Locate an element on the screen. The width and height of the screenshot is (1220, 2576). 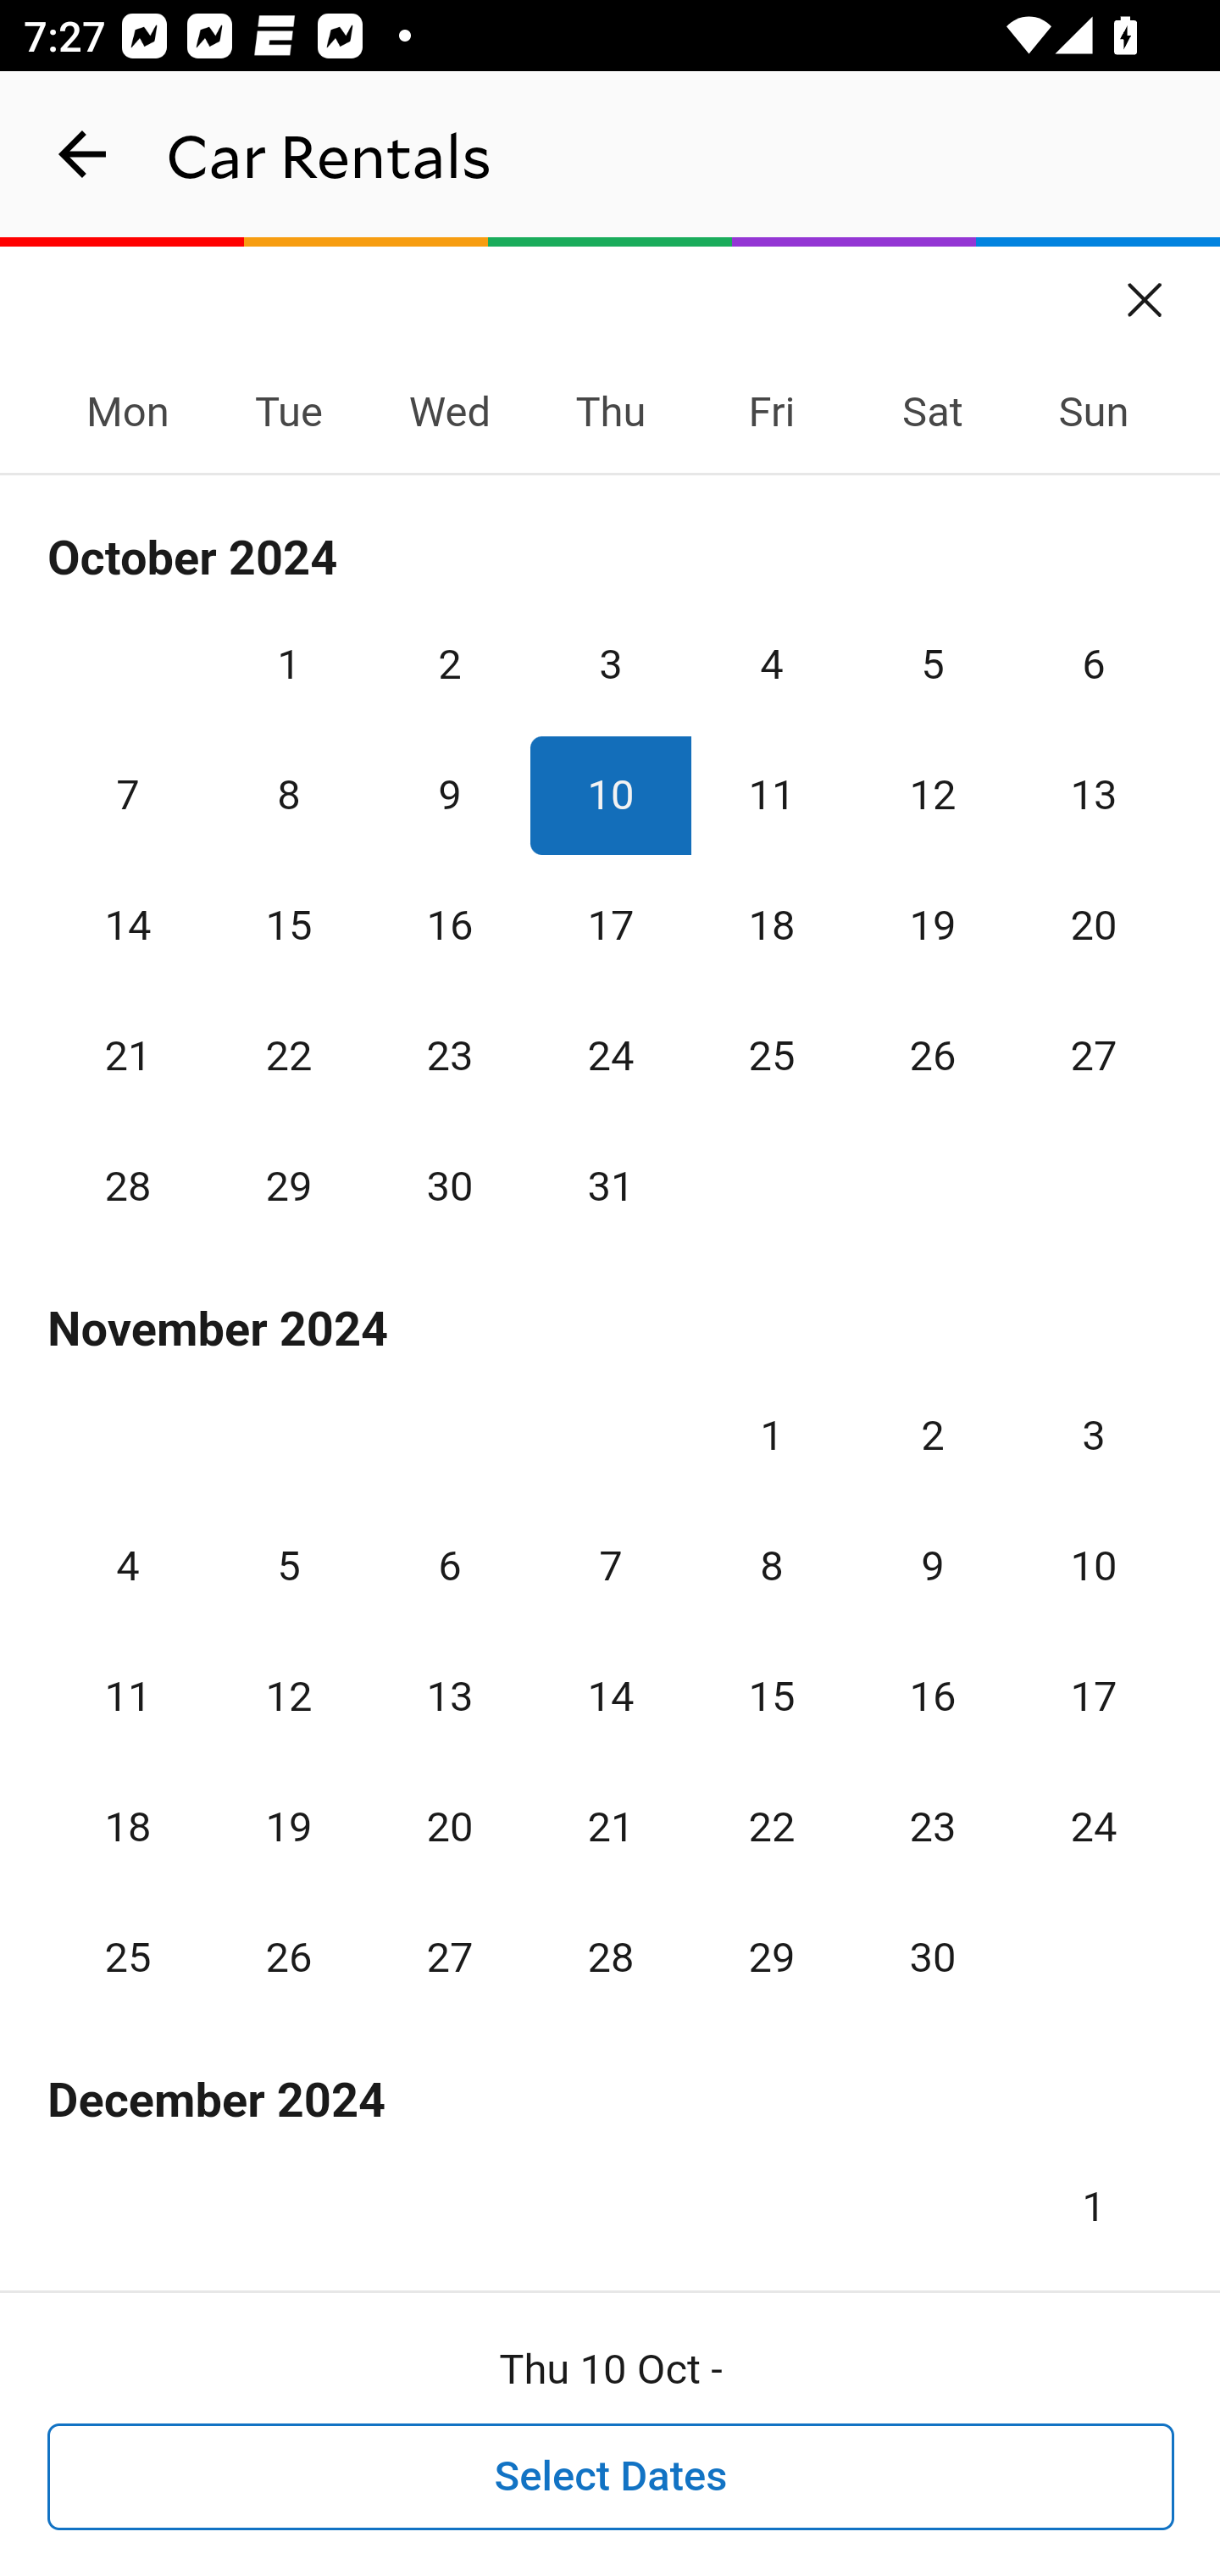
9 November 2024 is located at coordinates (932, 1566).